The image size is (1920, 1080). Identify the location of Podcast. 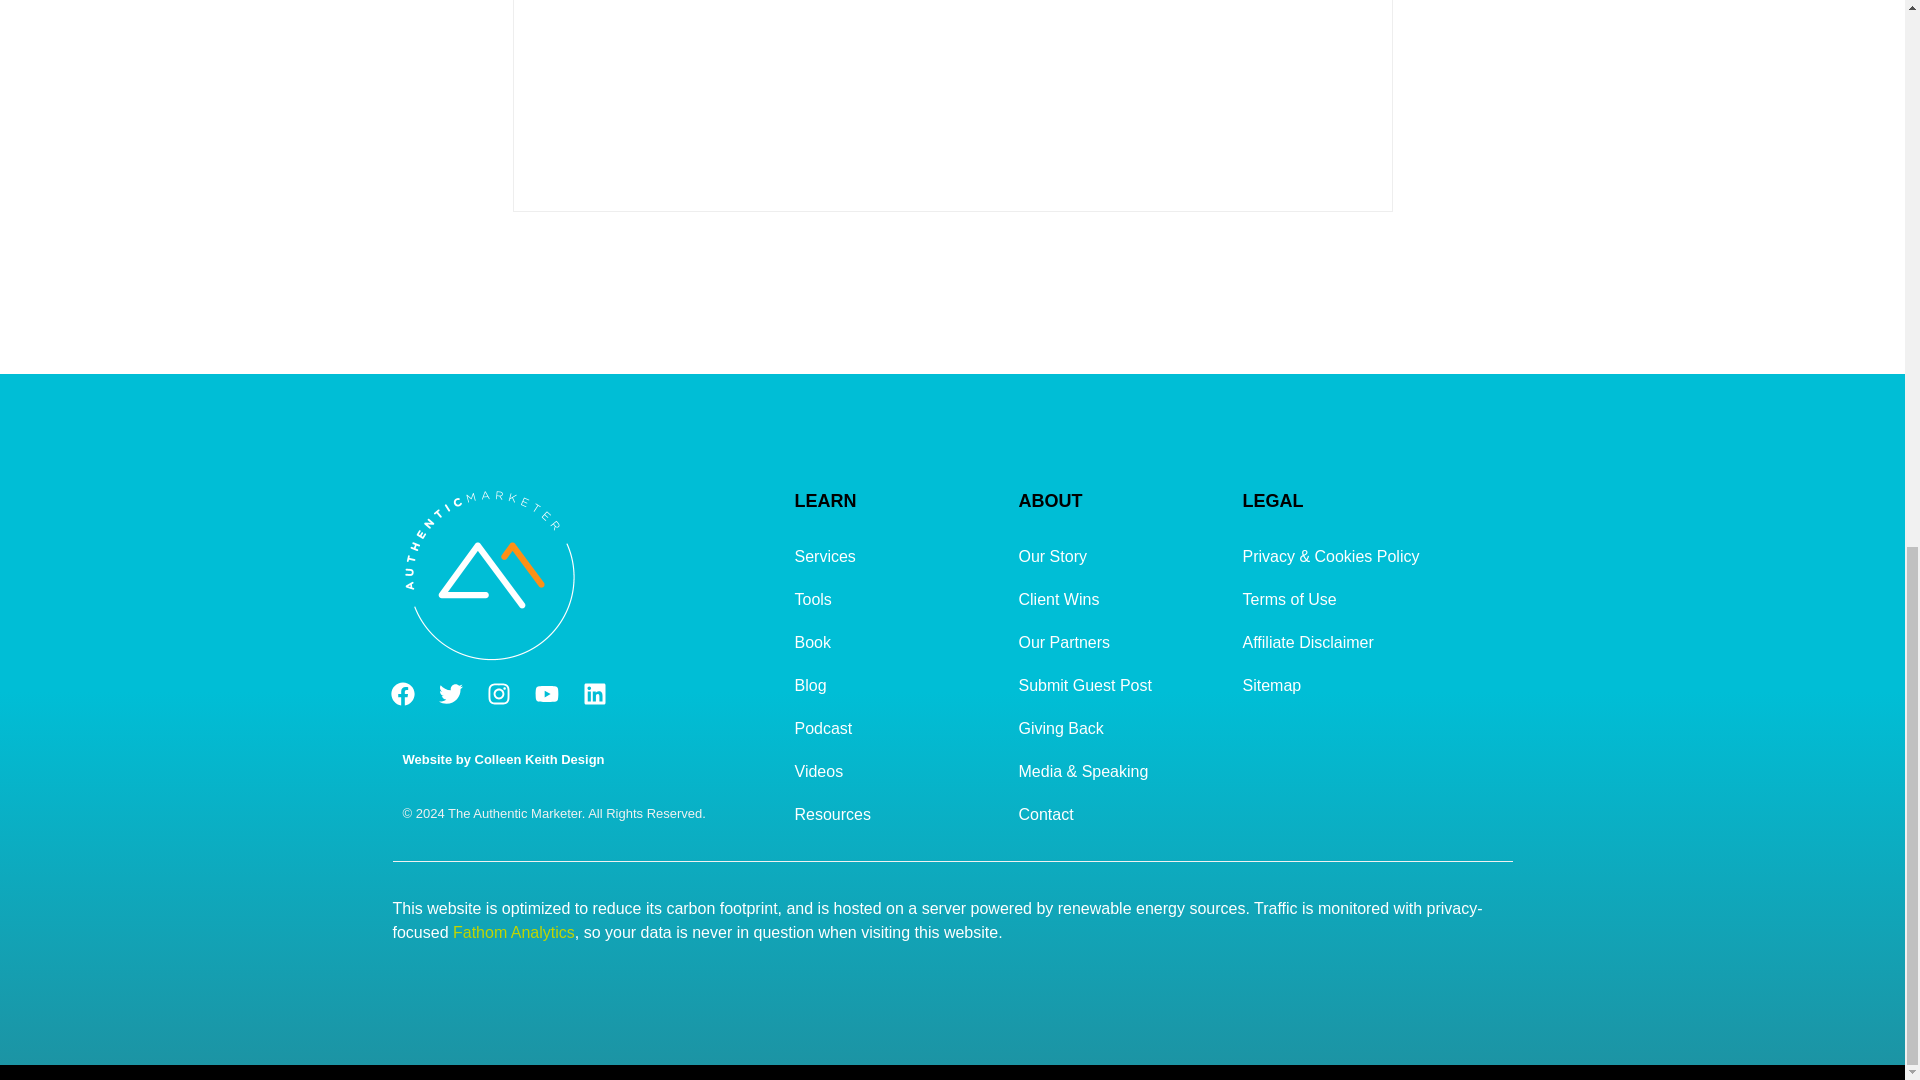
(896, 728).